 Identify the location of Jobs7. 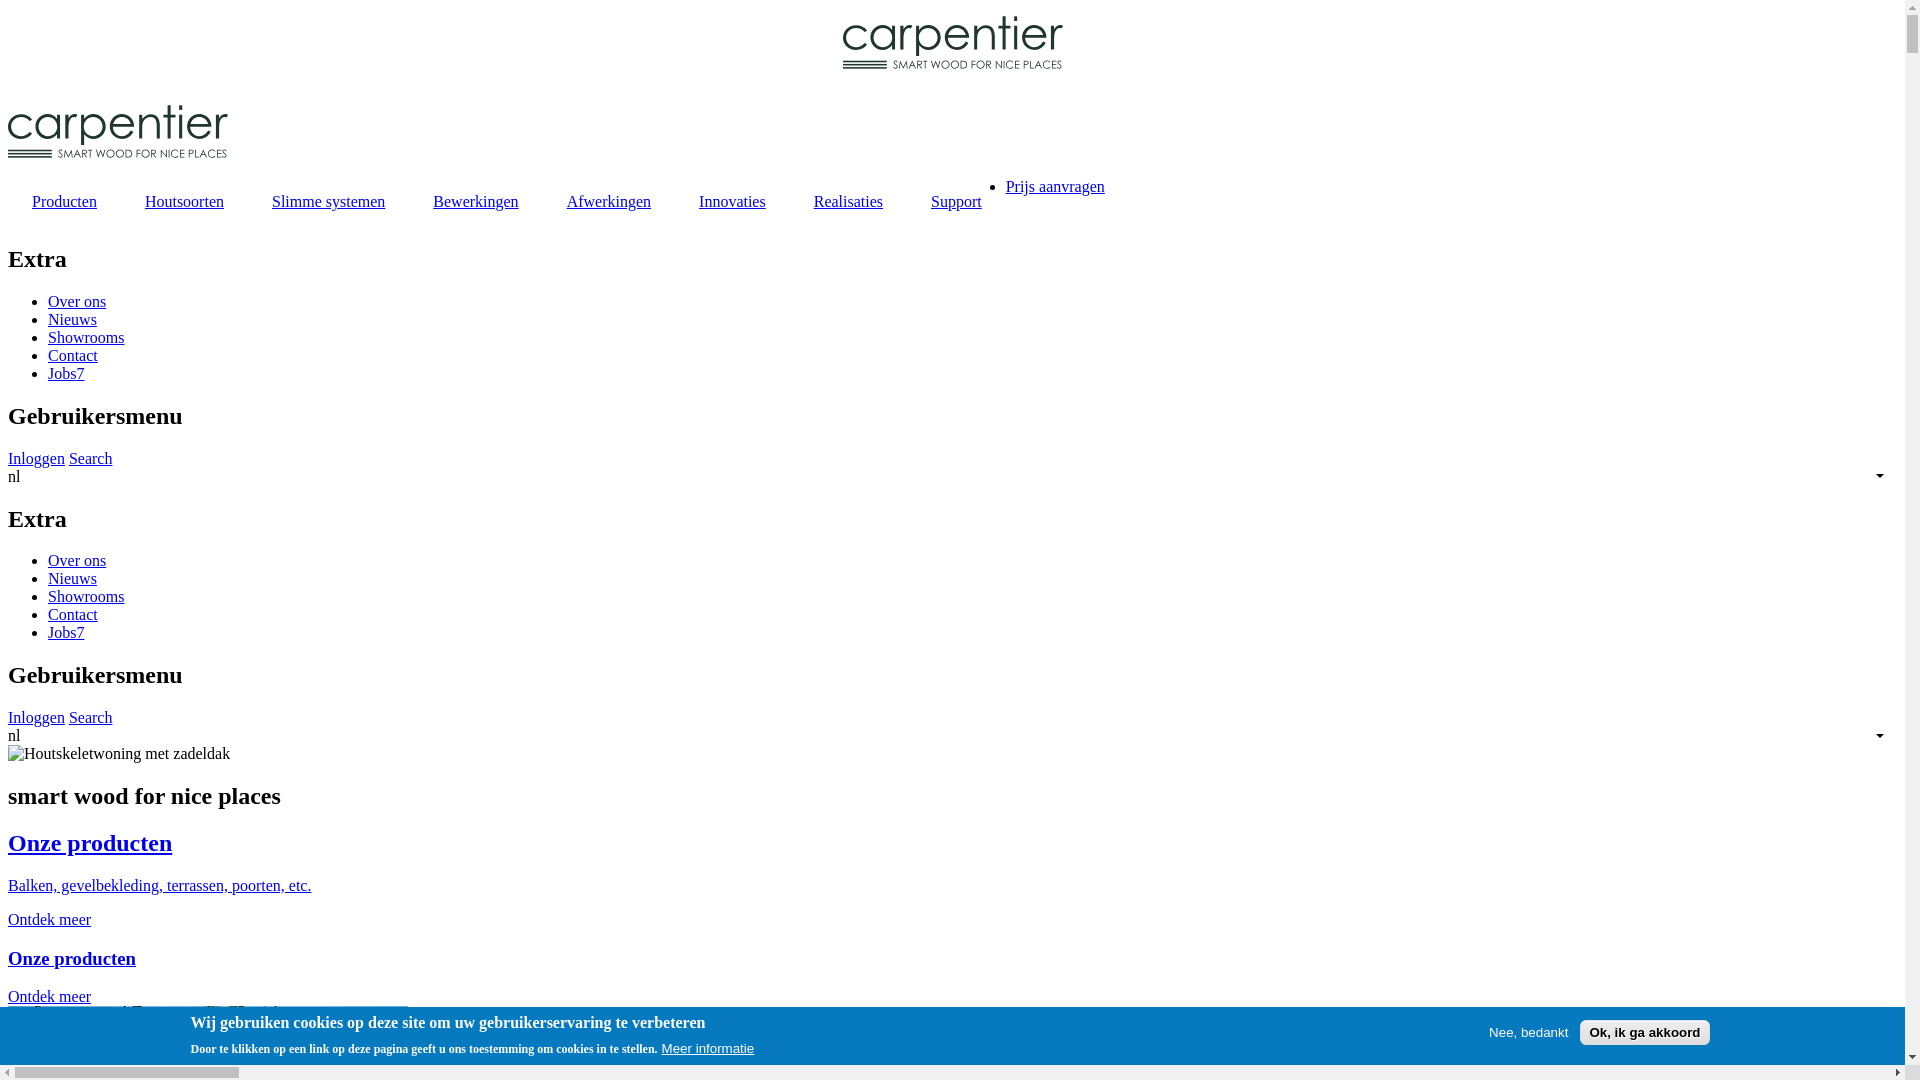
(66, 374).